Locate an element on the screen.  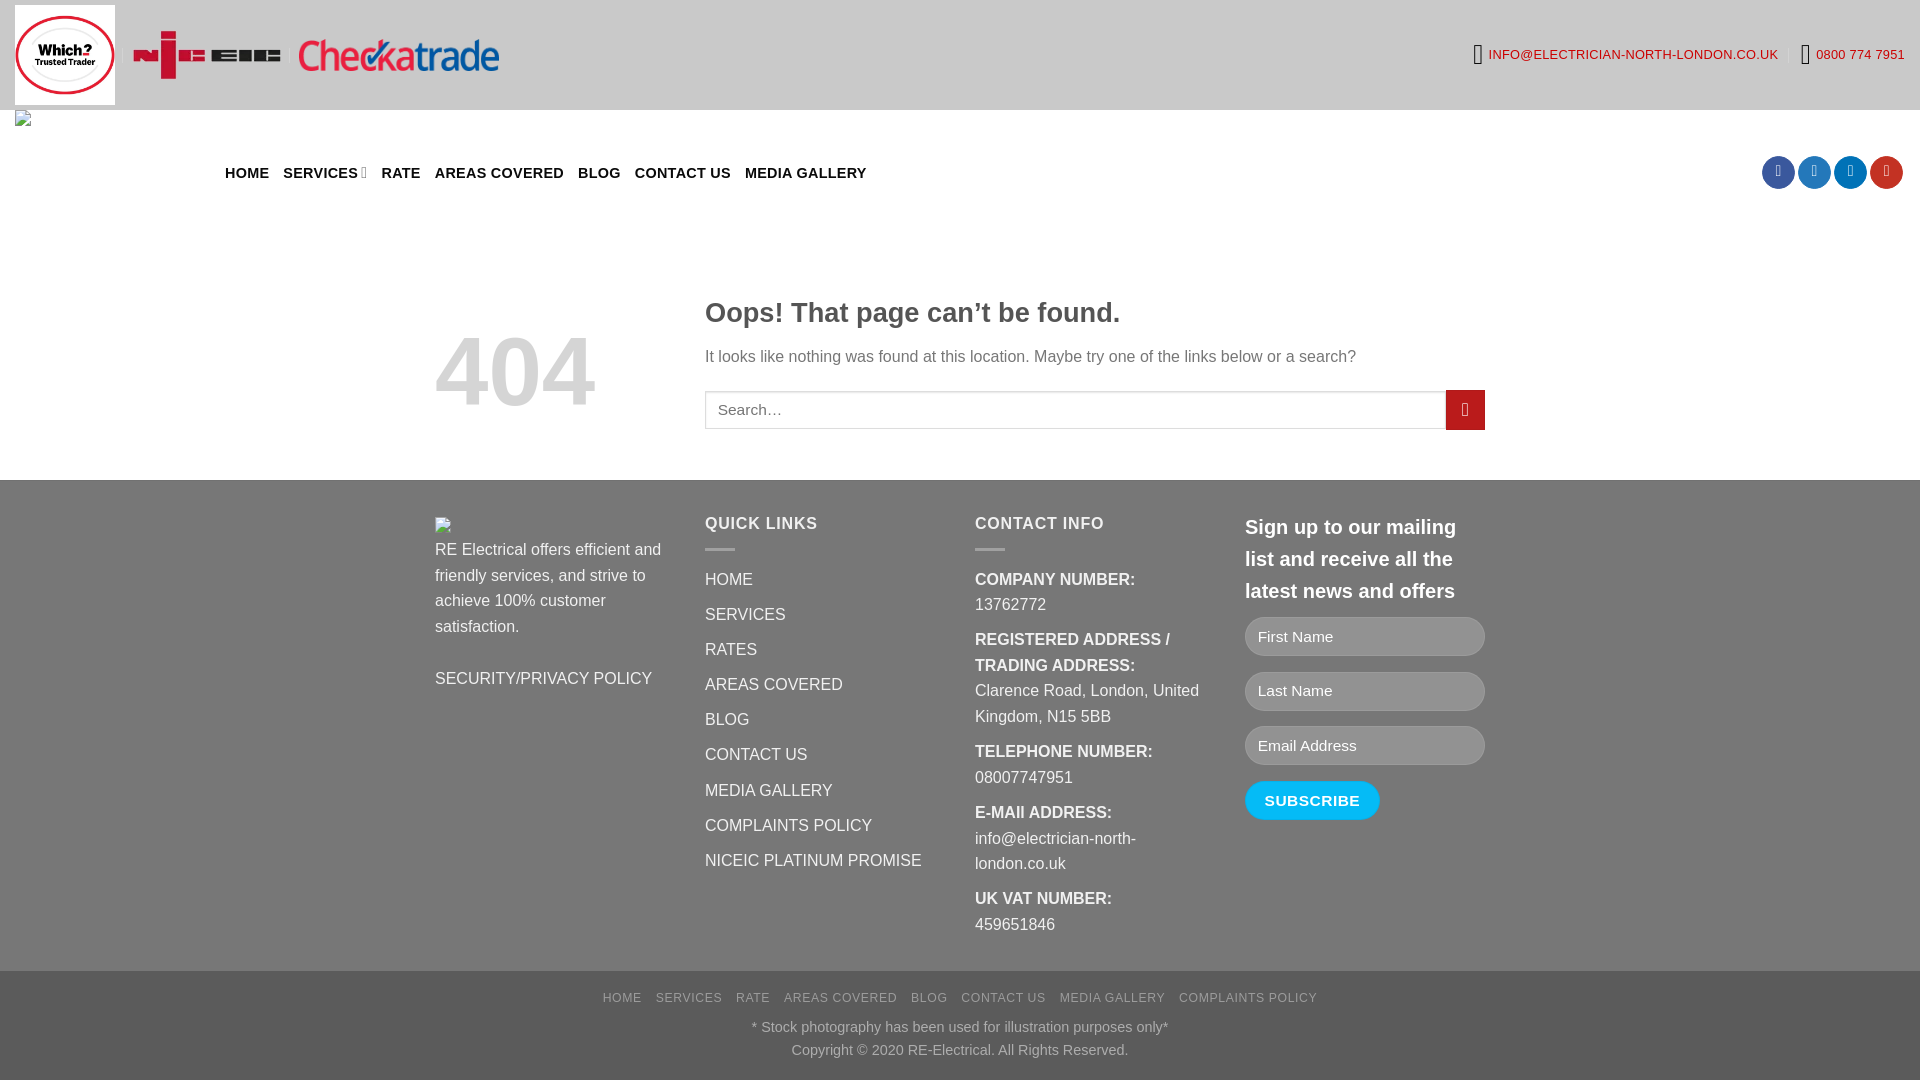
HOME is located at coordinates (622, 998).